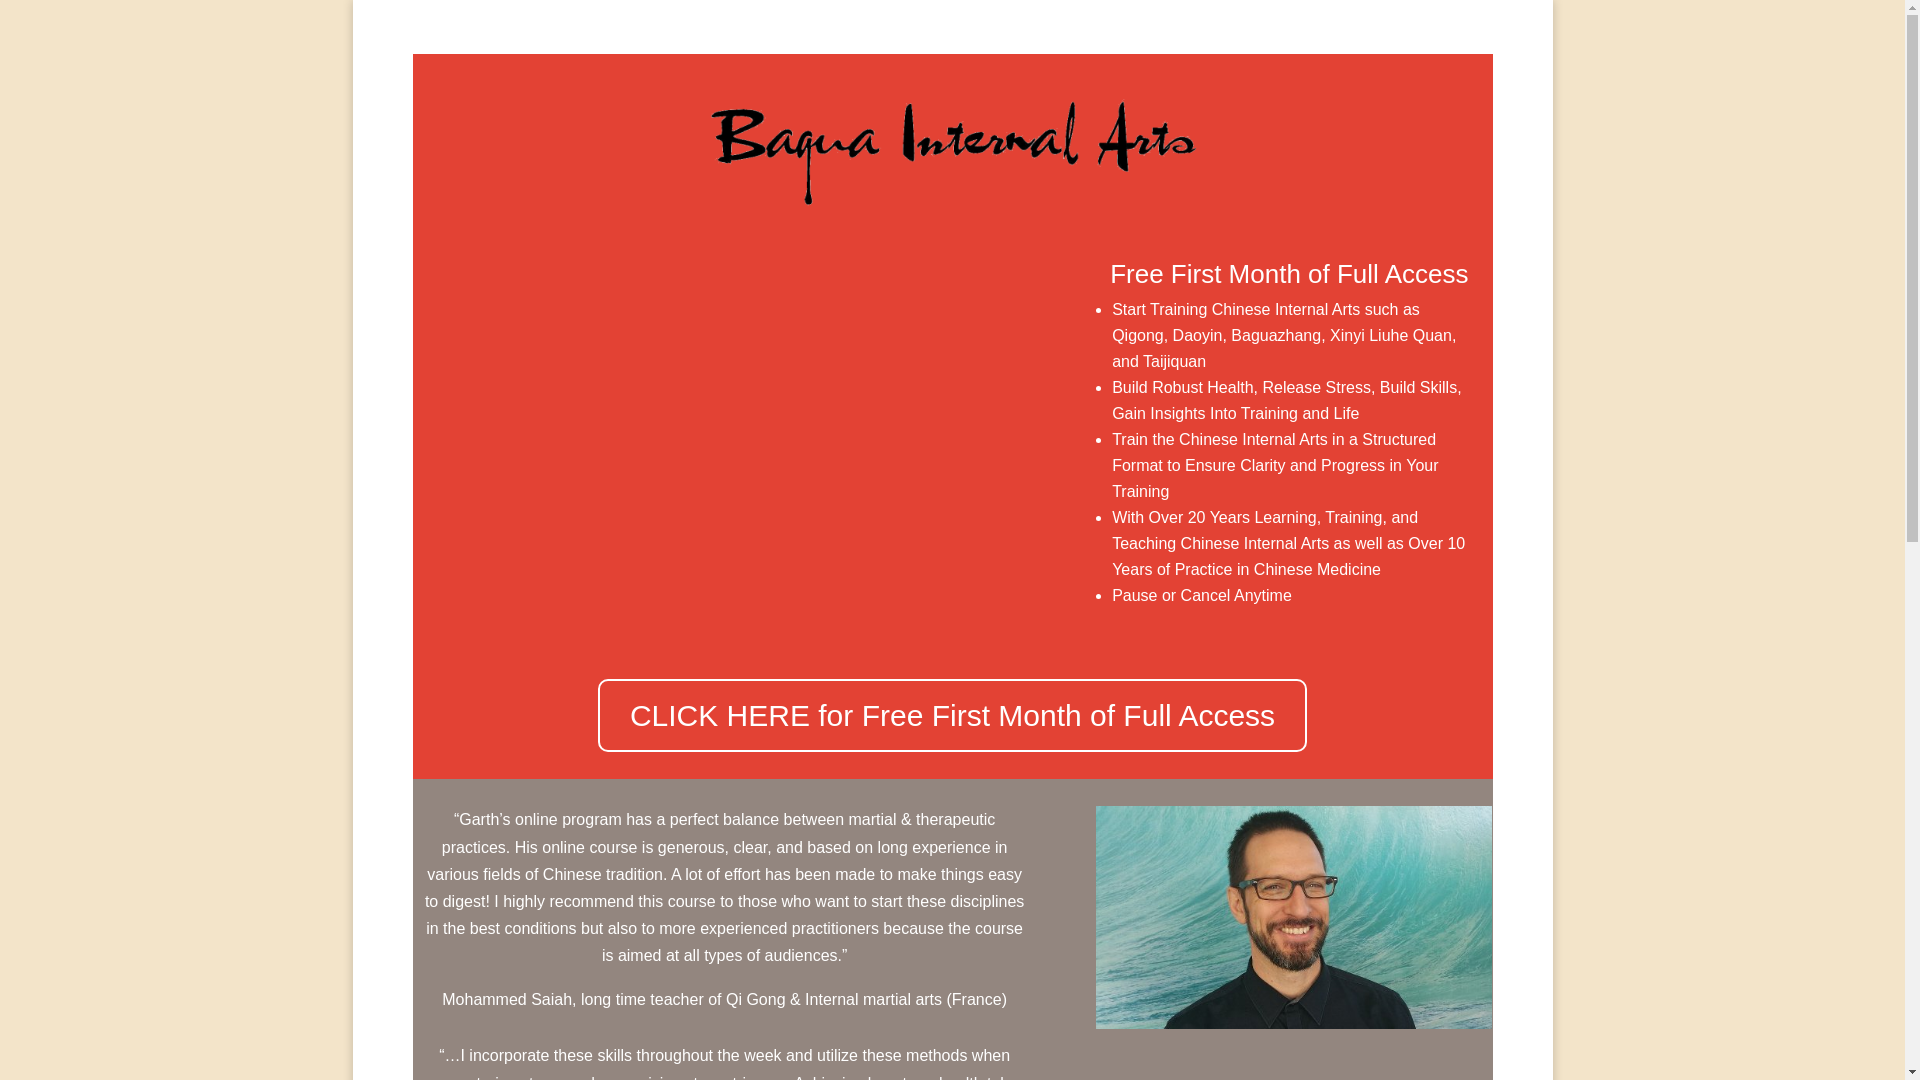 The image size is (1920, 1080). What do you see at coordinates (952, 144) in the screenshot?
I see `BGIA branded text transparent 01` at bounding box center [952, 144].